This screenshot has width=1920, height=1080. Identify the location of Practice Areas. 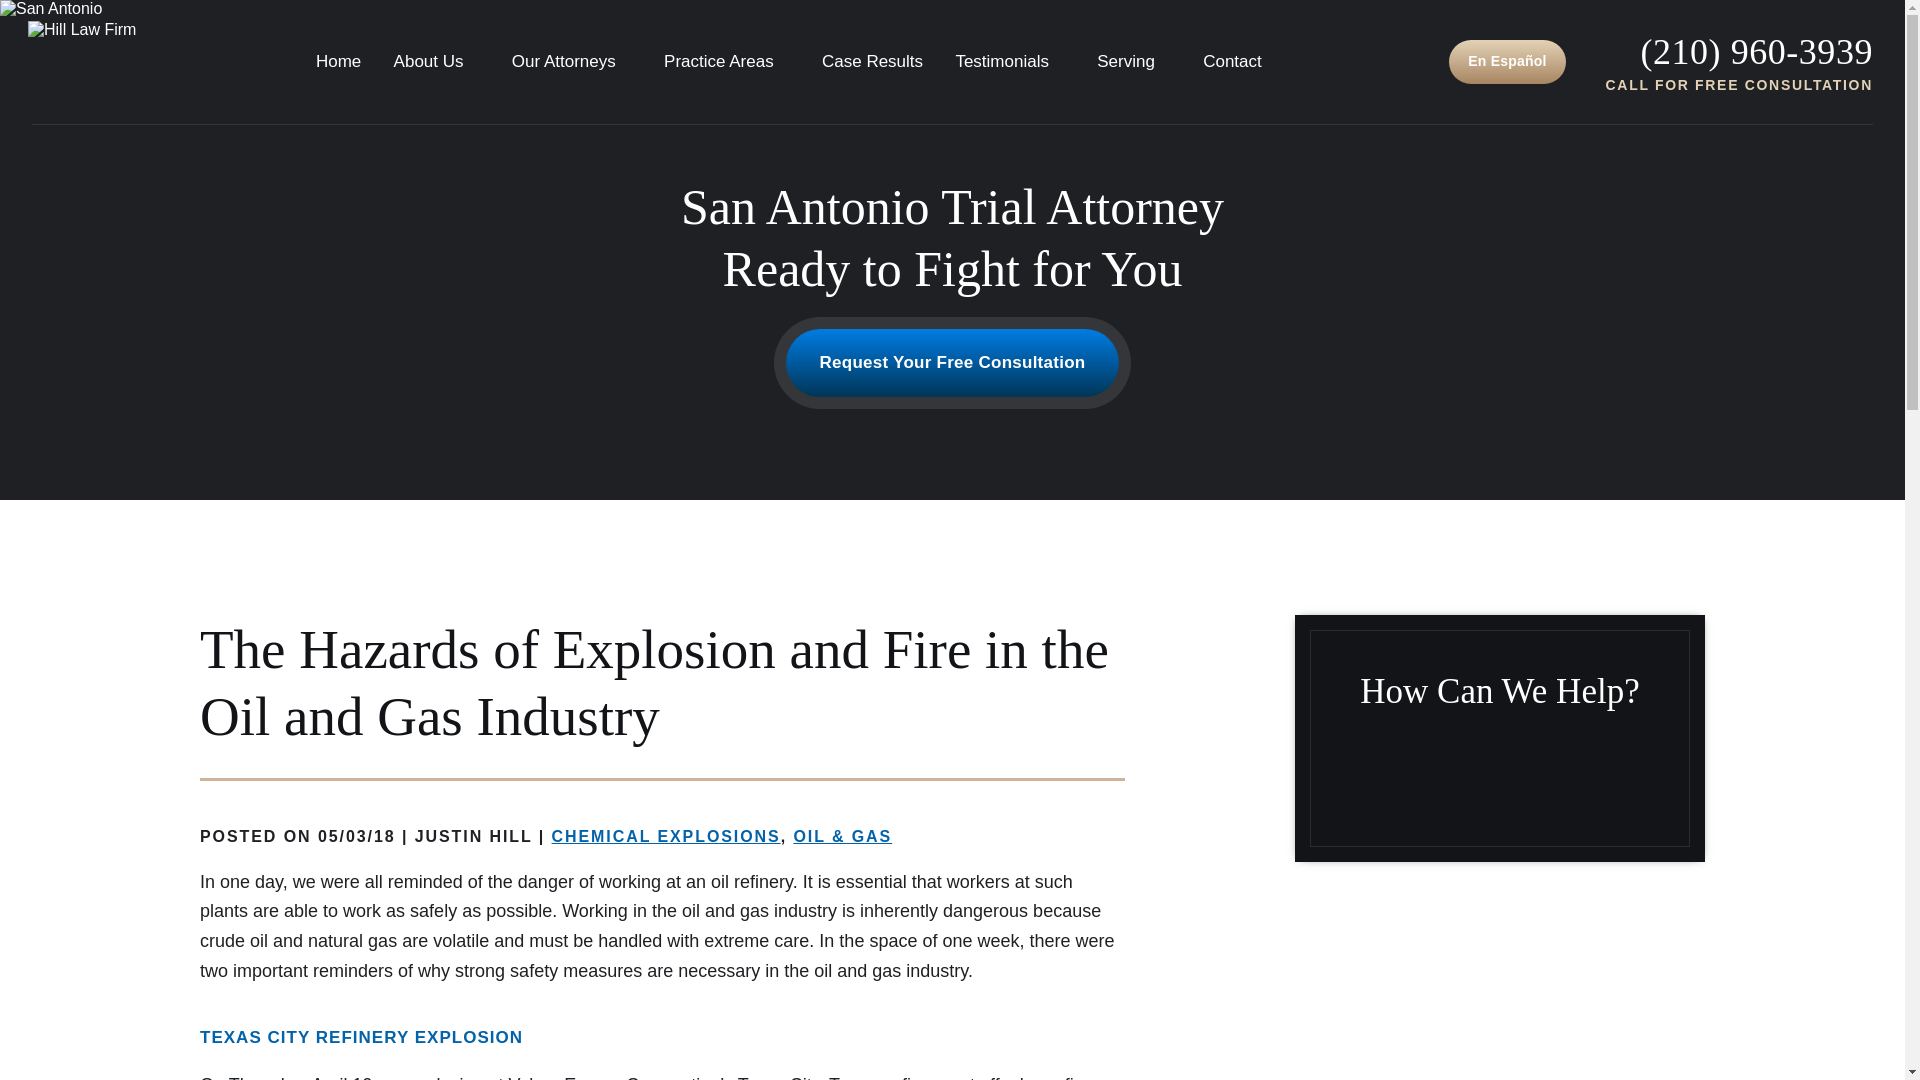
(726, 61).